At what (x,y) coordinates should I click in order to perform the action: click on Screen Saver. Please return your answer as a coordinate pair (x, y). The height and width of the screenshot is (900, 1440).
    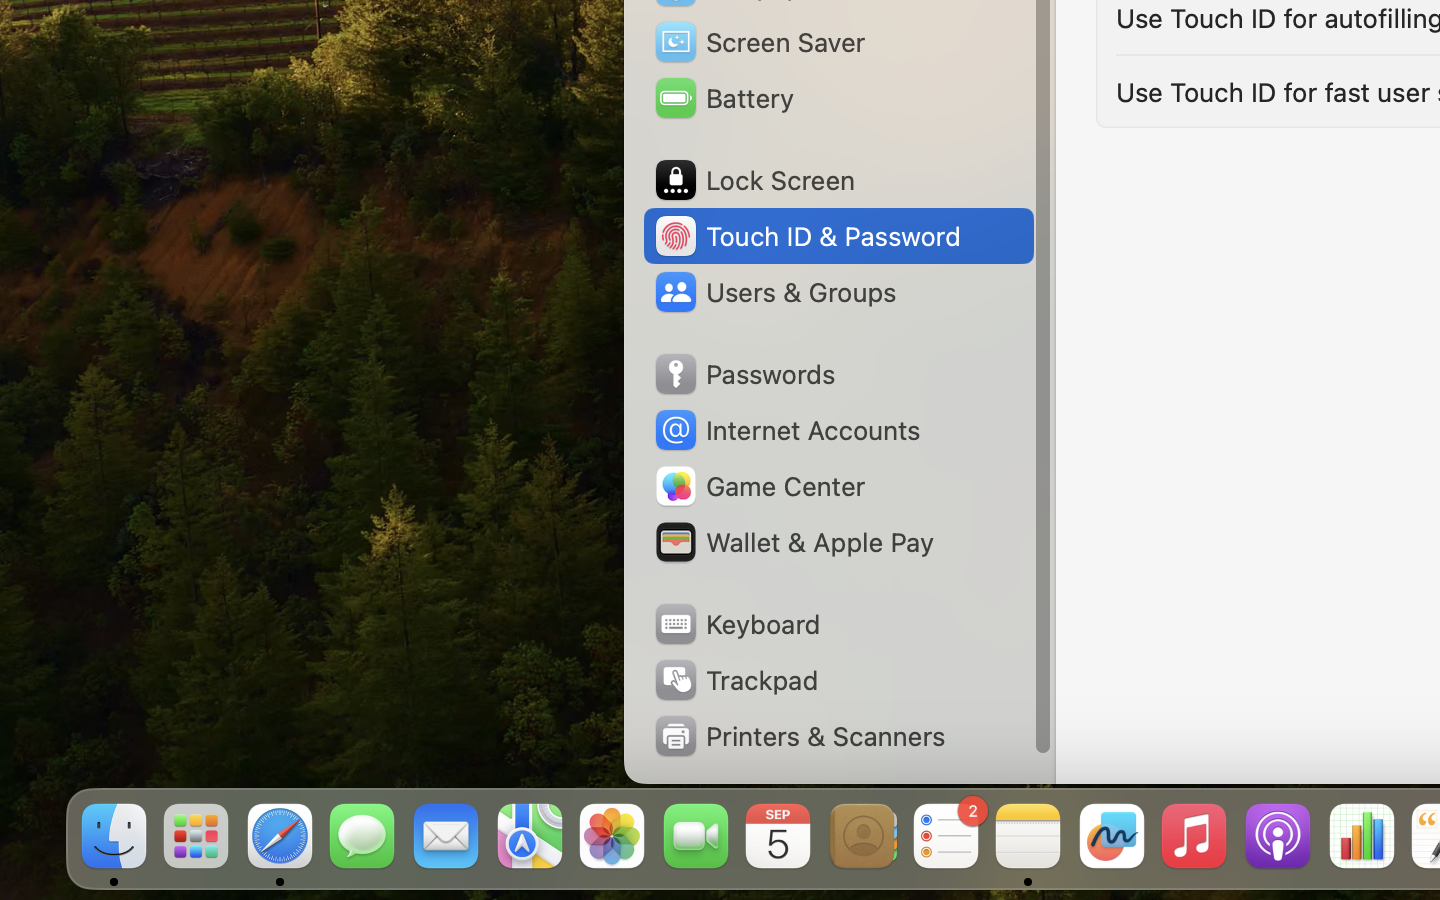
    Looking at the image, I should click on (759, 42).